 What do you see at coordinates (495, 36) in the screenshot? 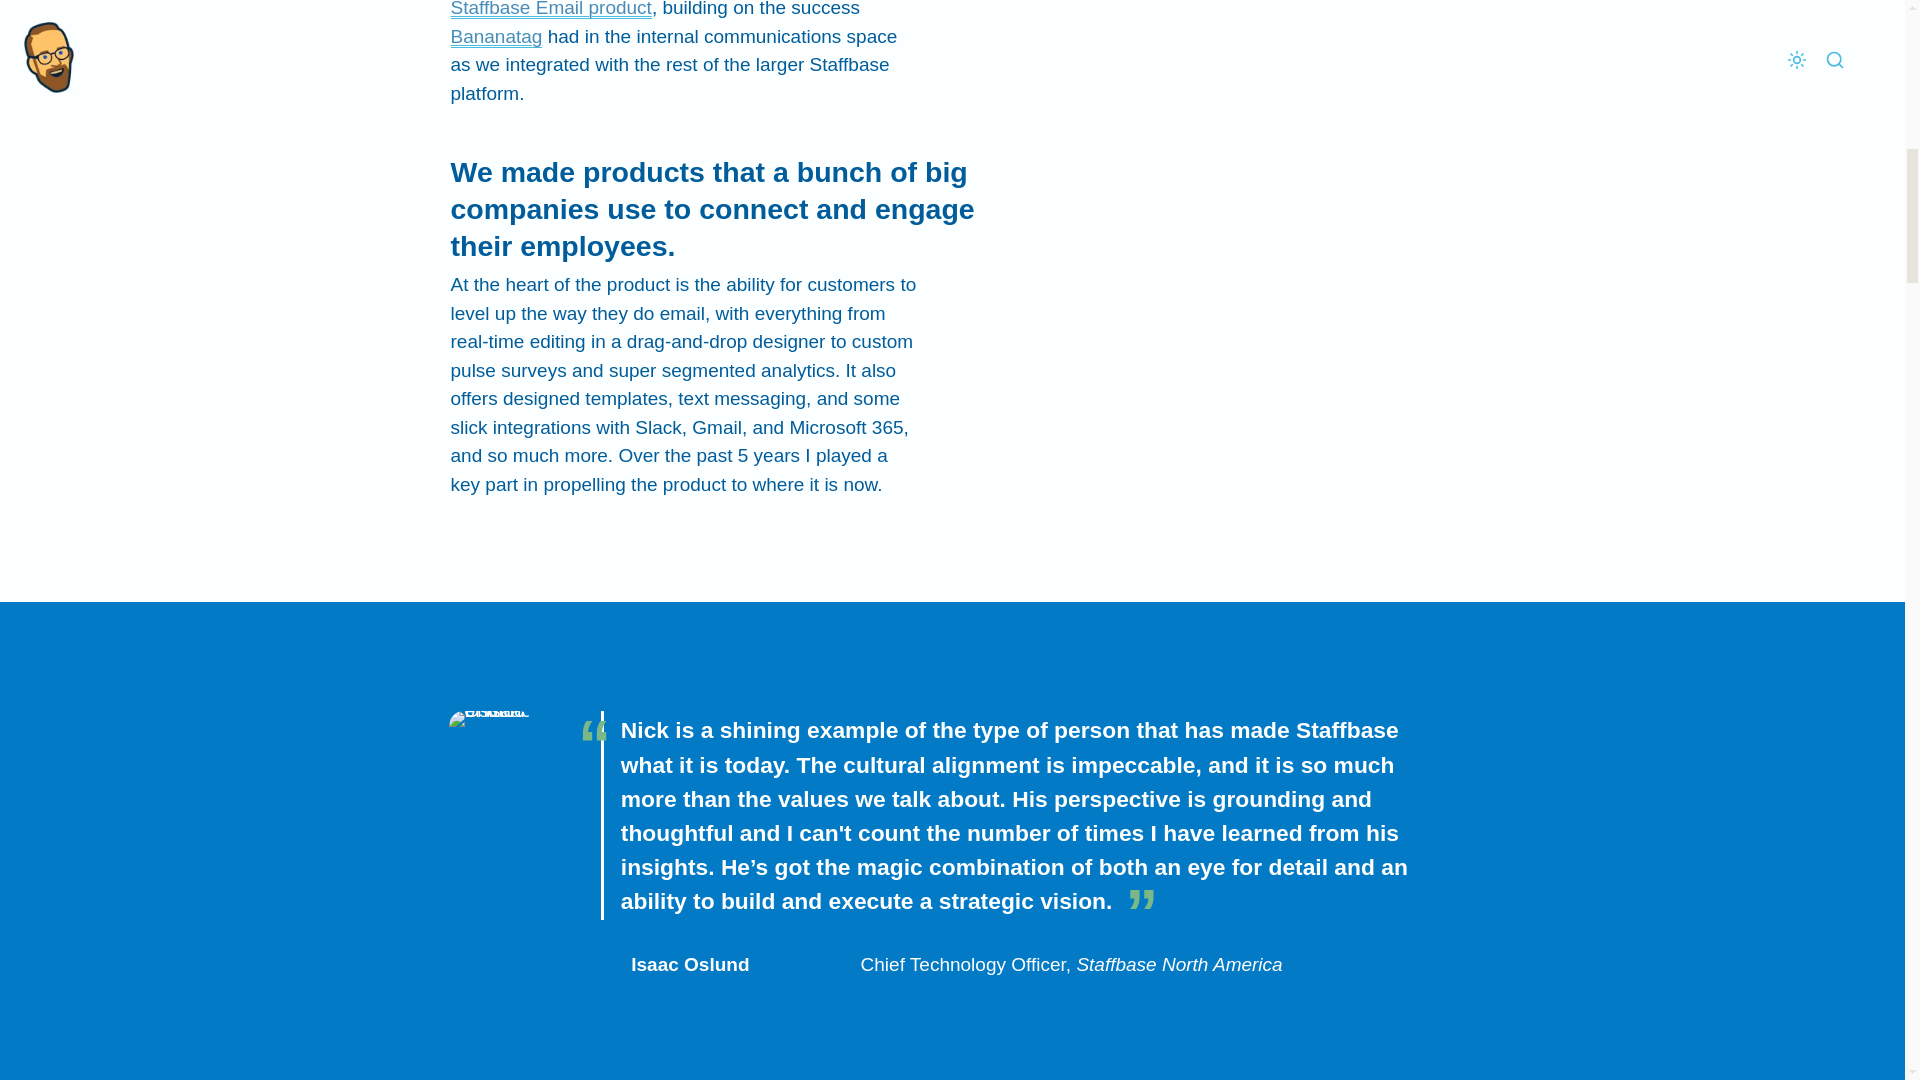
I see `Bananatag` at bounding box center [495, 36].